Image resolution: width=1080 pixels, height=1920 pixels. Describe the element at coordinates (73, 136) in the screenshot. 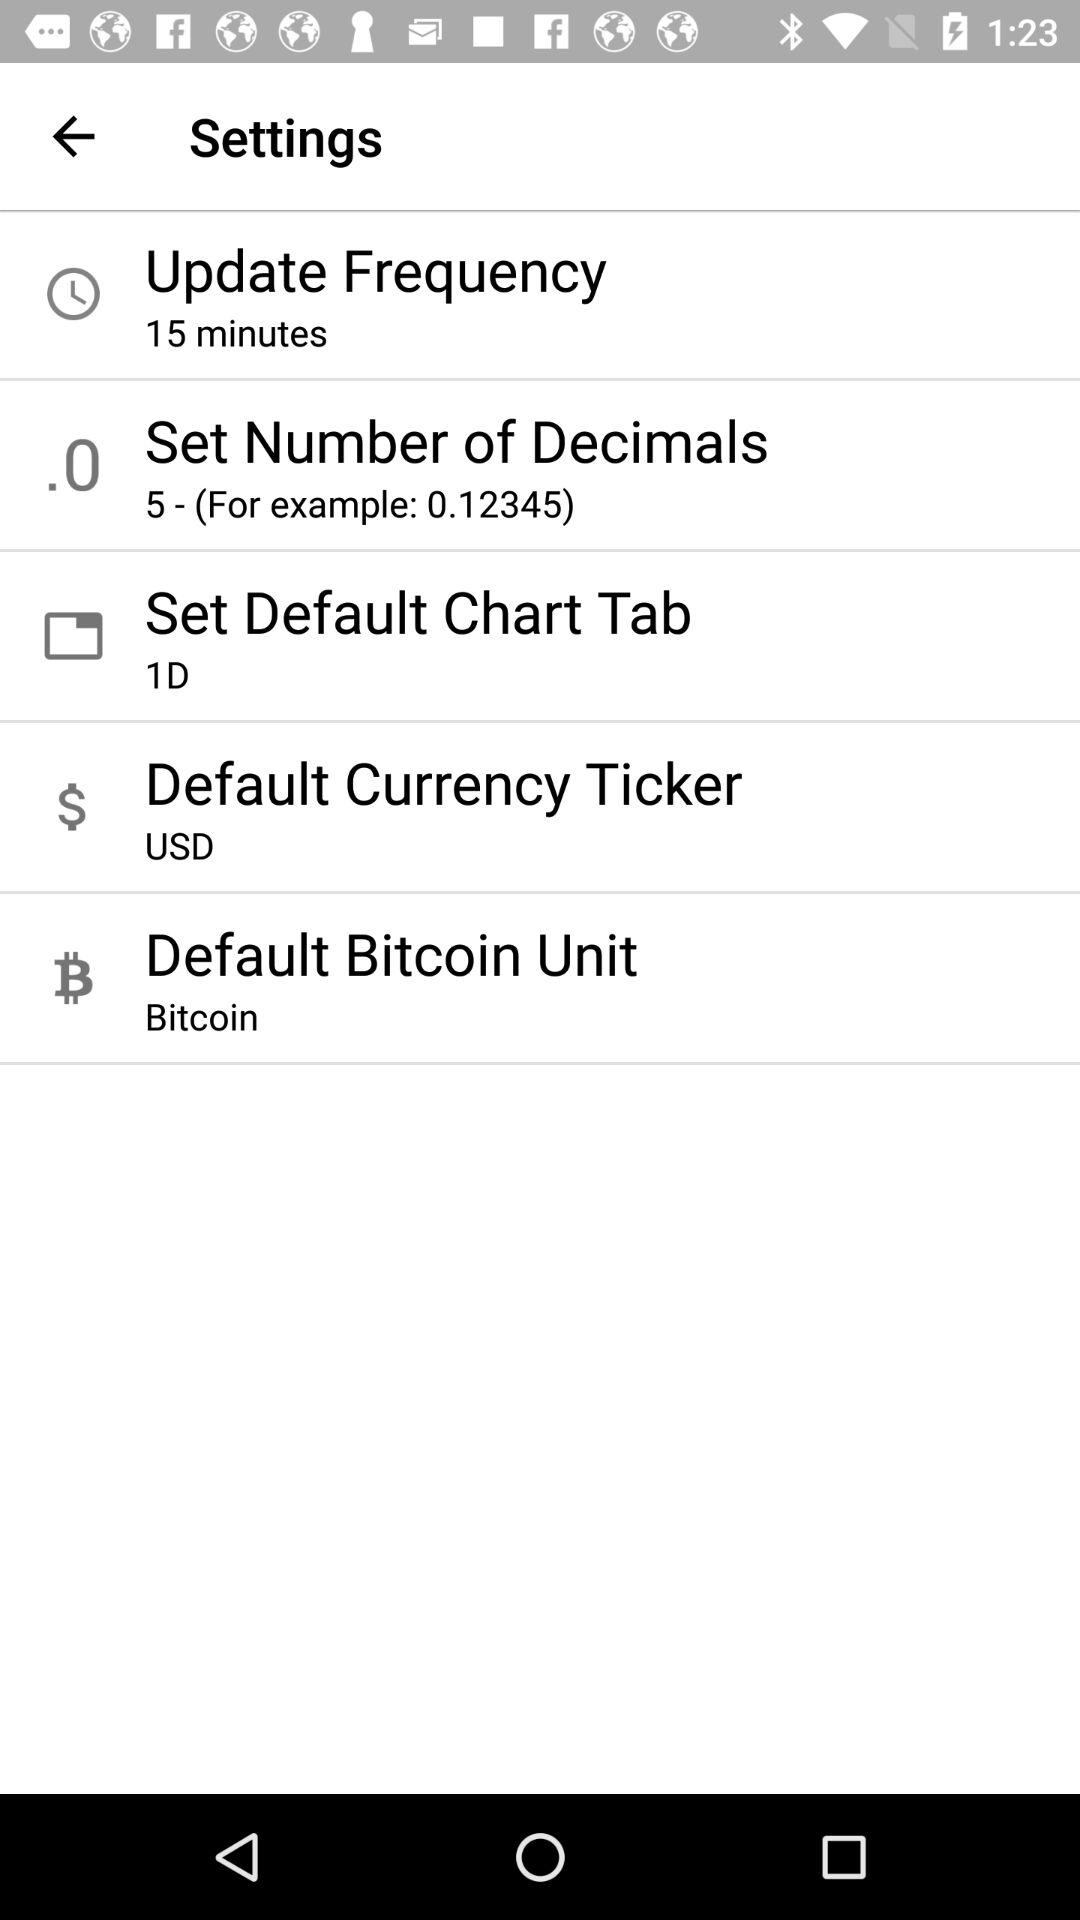

I see `press icon next to the settings` at that location.